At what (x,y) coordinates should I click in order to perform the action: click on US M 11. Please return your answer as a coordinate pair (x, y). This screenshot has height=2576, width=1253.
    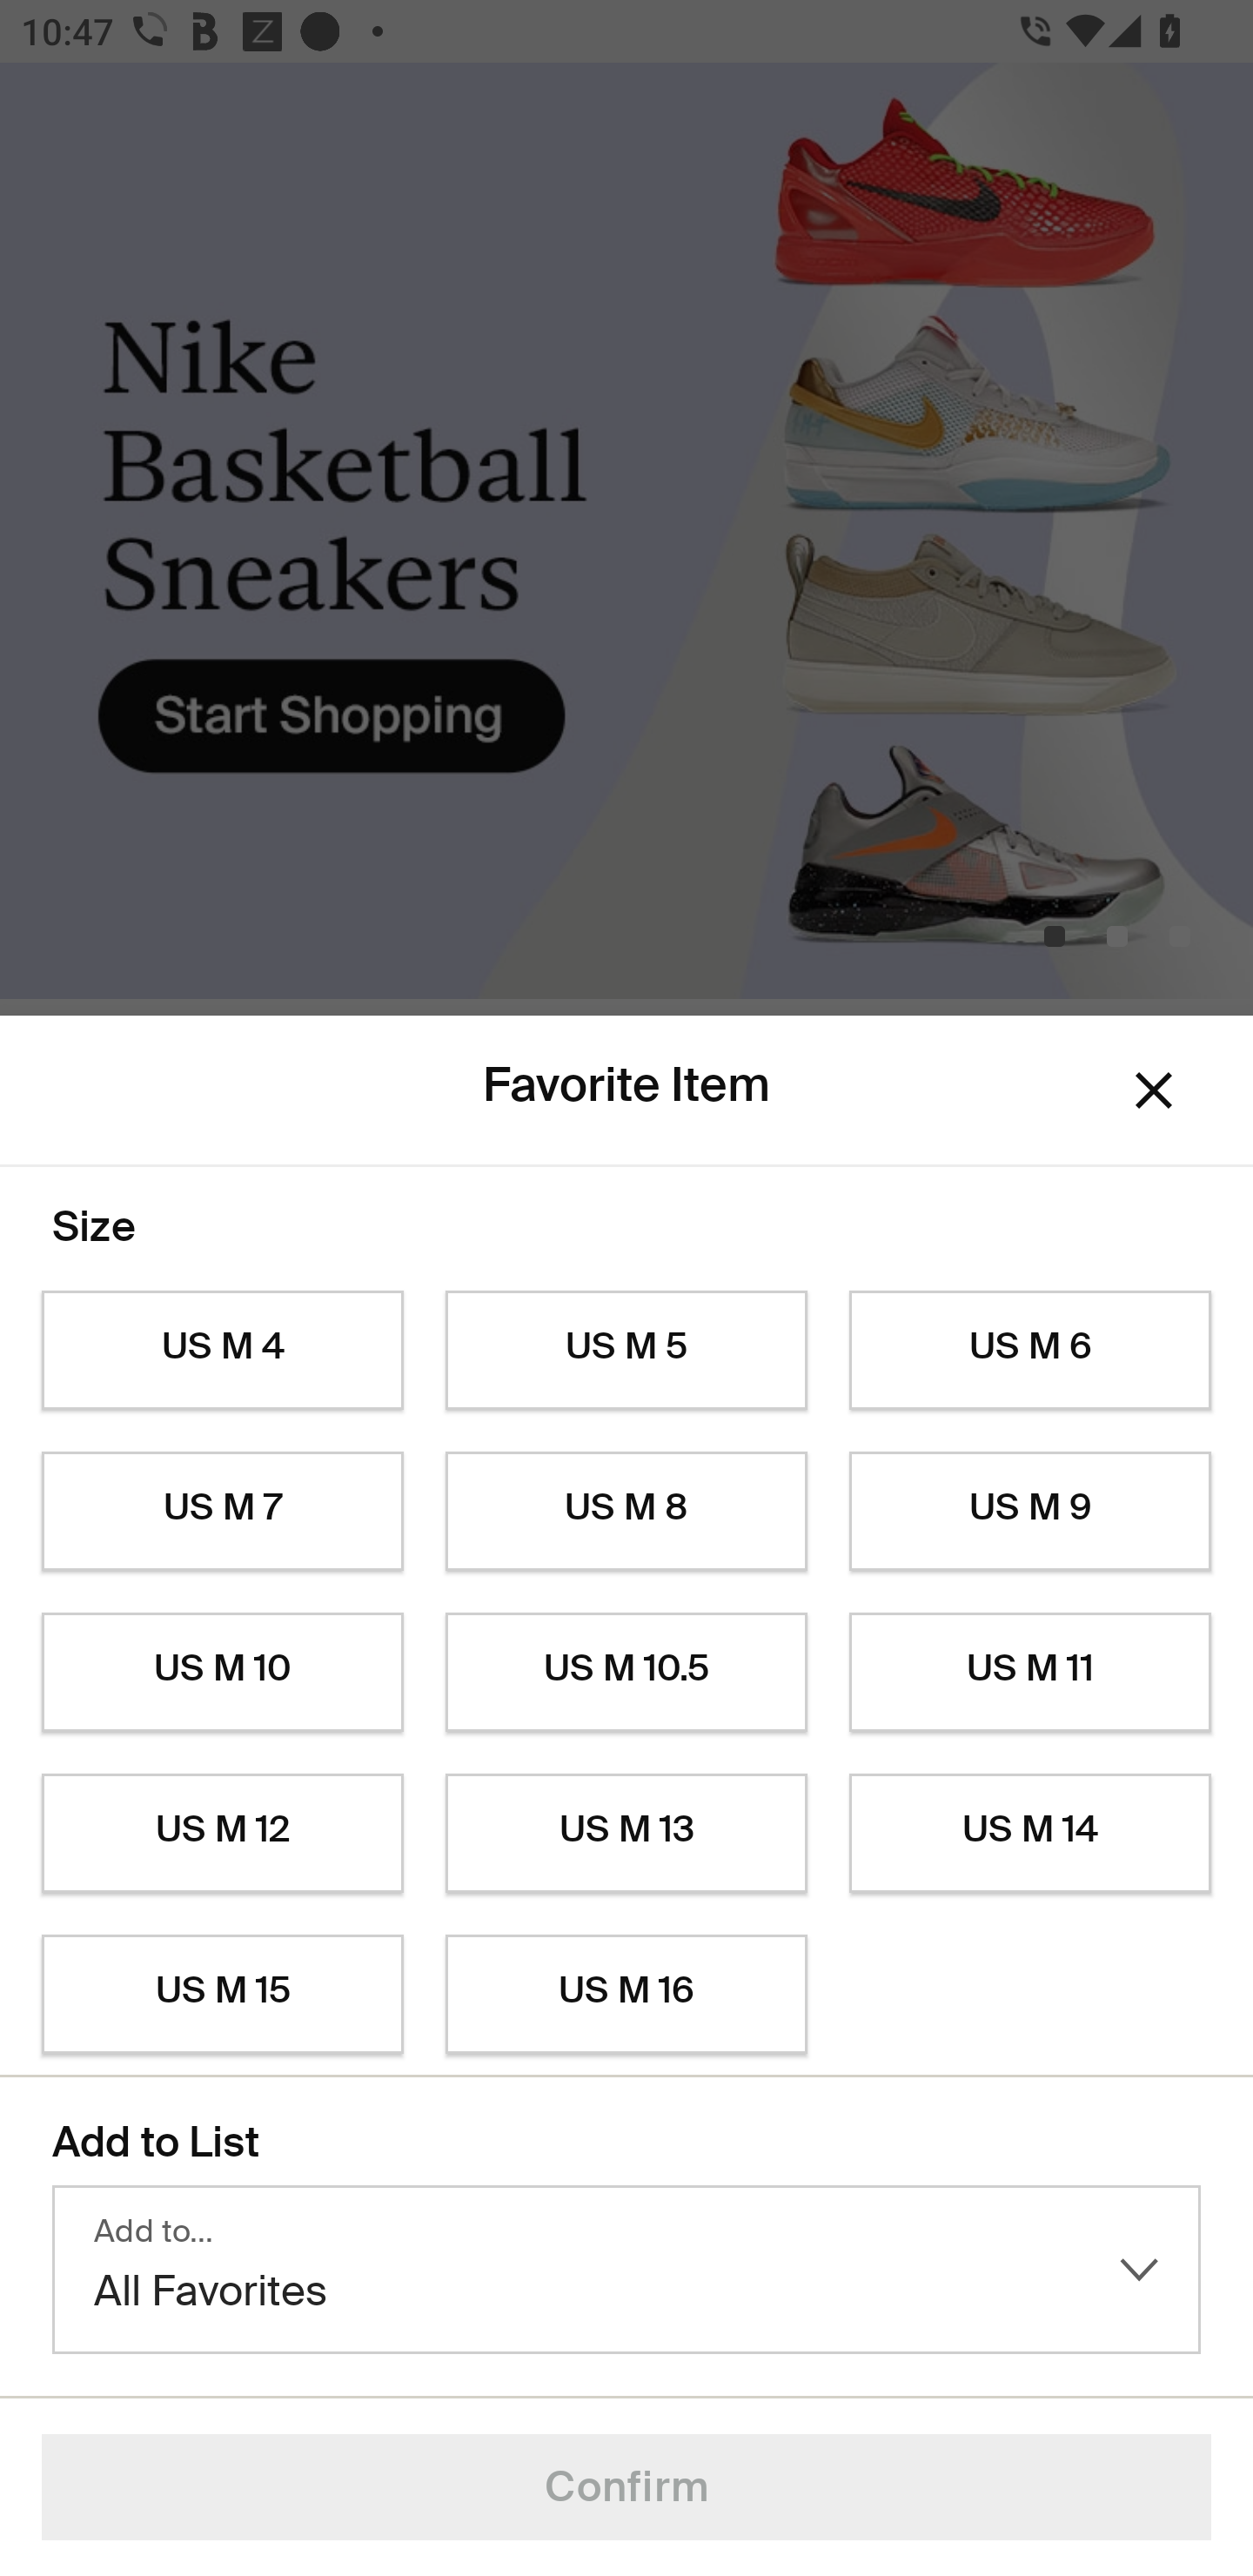
    Looking at the image, I should click on (1030, 1673).